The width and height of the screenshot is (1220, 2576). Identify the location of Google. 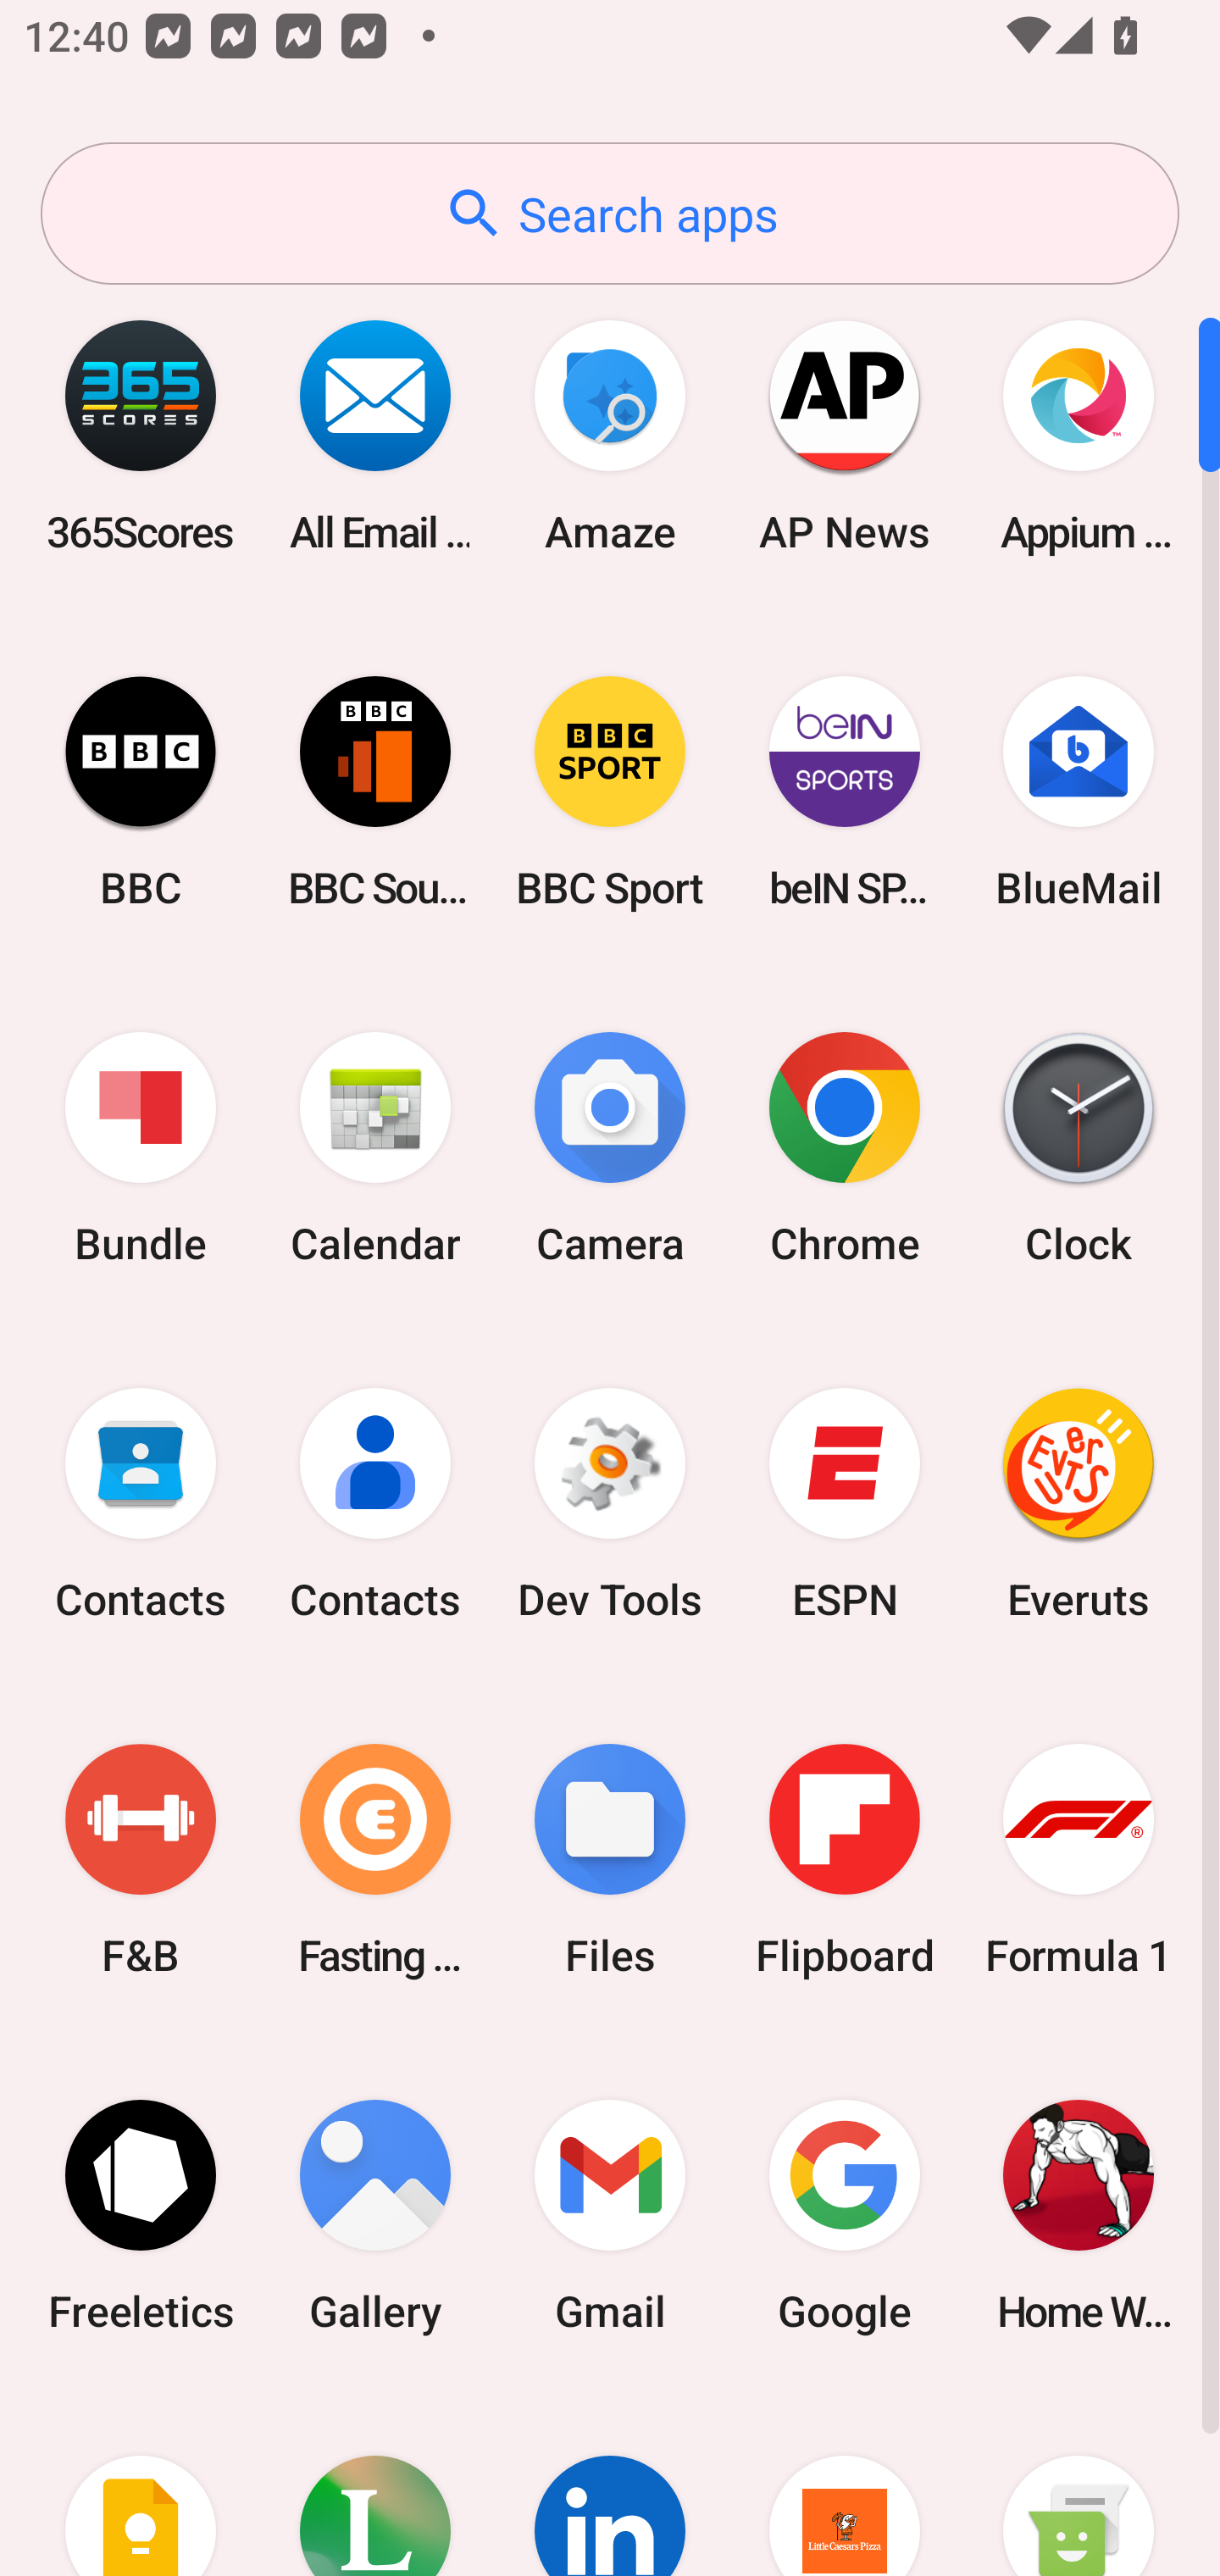
(844, 2215).